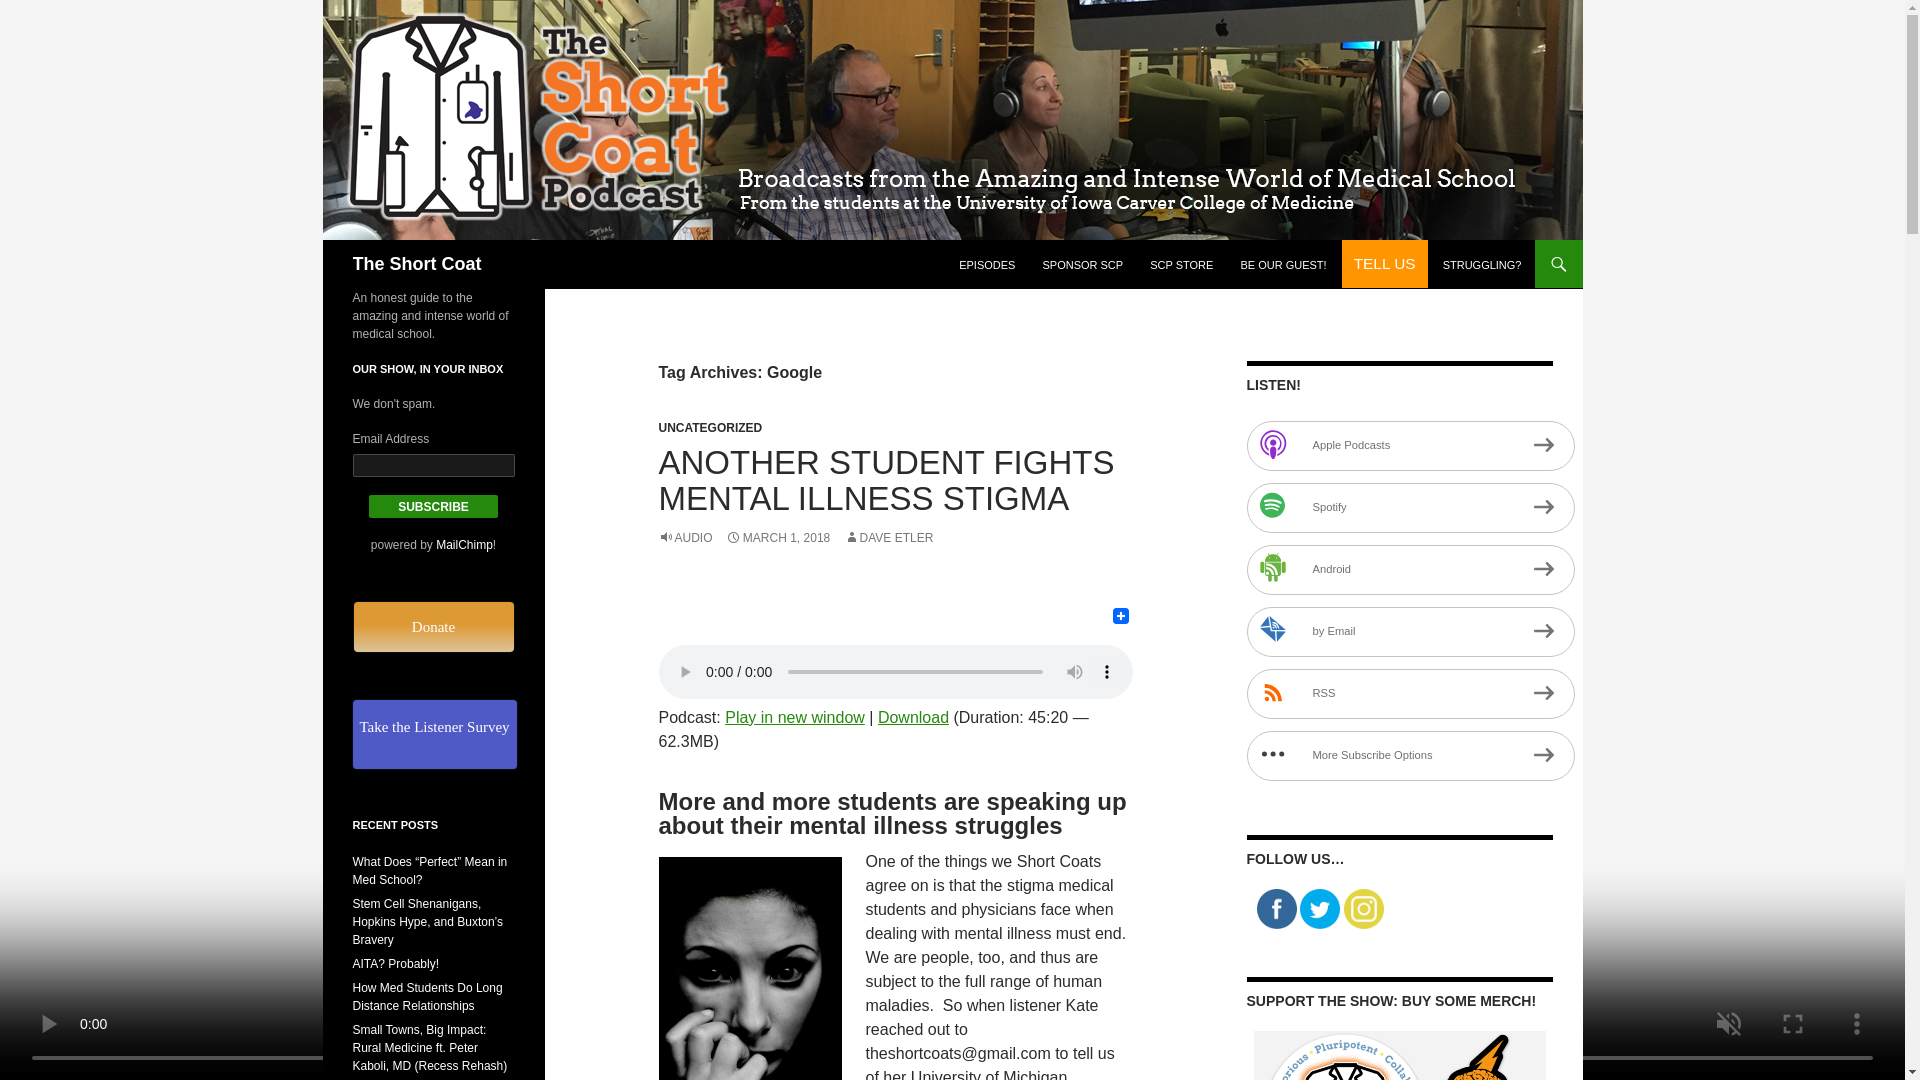 The width and height of the screenshot is (1920, 1080). What do you see at coordinates (986, 264) in the screenshot?
I see `EPISODES` at bounding box center [986, 264].